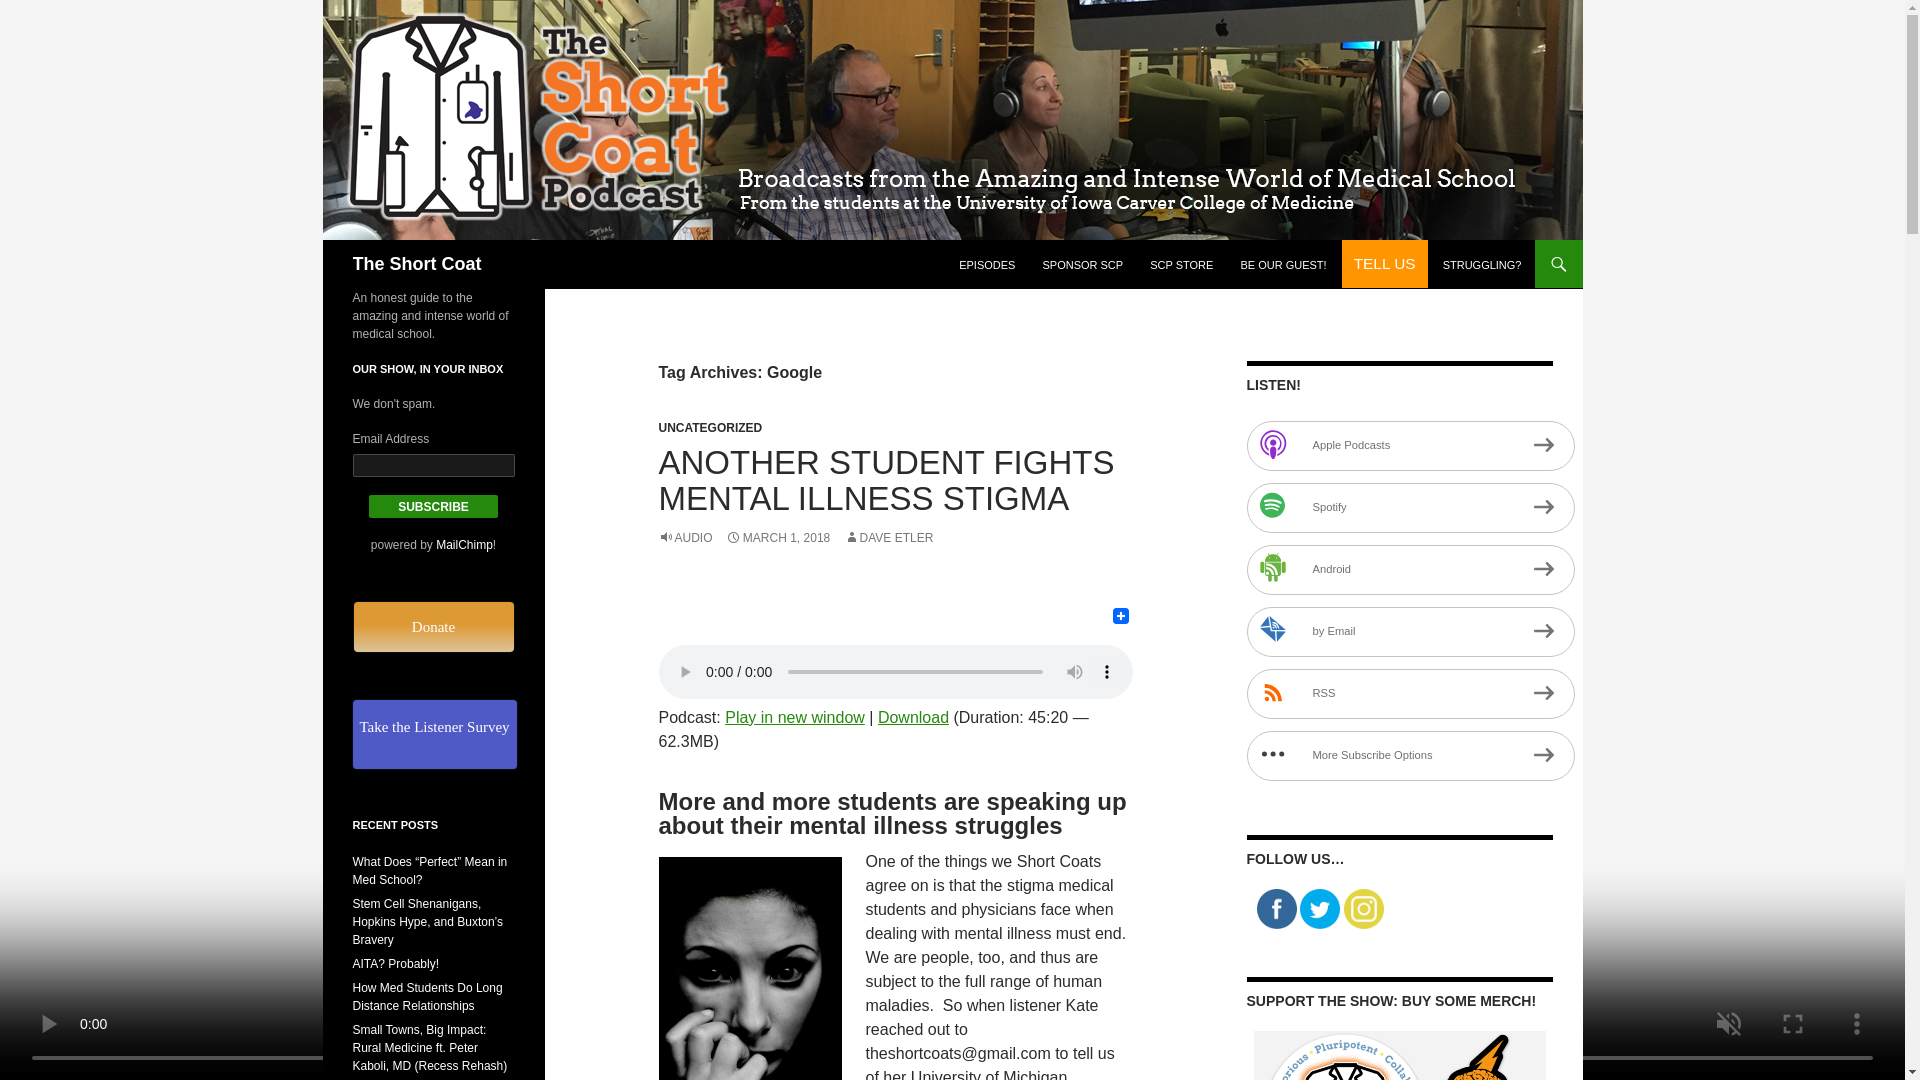 The width and height of the screenshot is (1920, 1080). What do you see at coordinates (986, 264) in the screenshot?
I see `EPISODES` at bounding box center [986, 264].